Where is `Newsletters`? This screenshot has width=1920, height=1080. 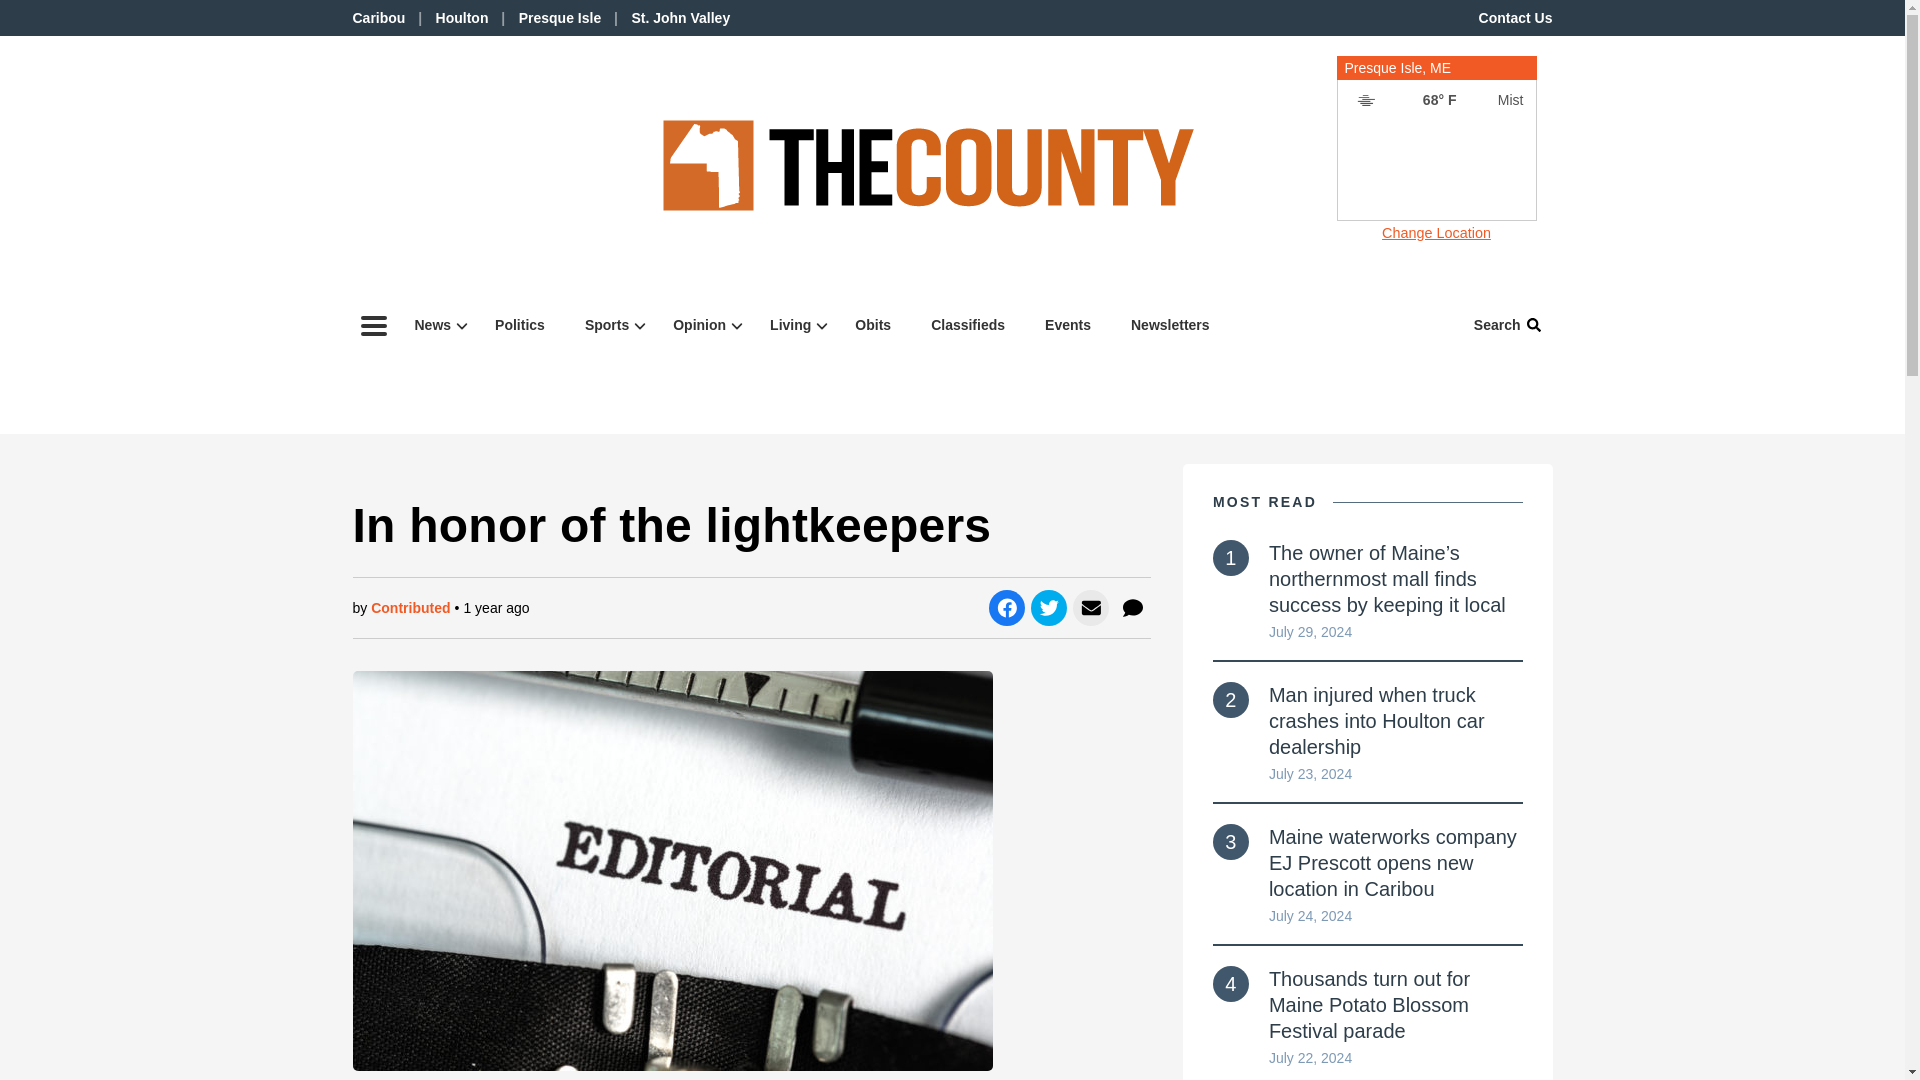 Newsletters is located at coordinates (519, 325).